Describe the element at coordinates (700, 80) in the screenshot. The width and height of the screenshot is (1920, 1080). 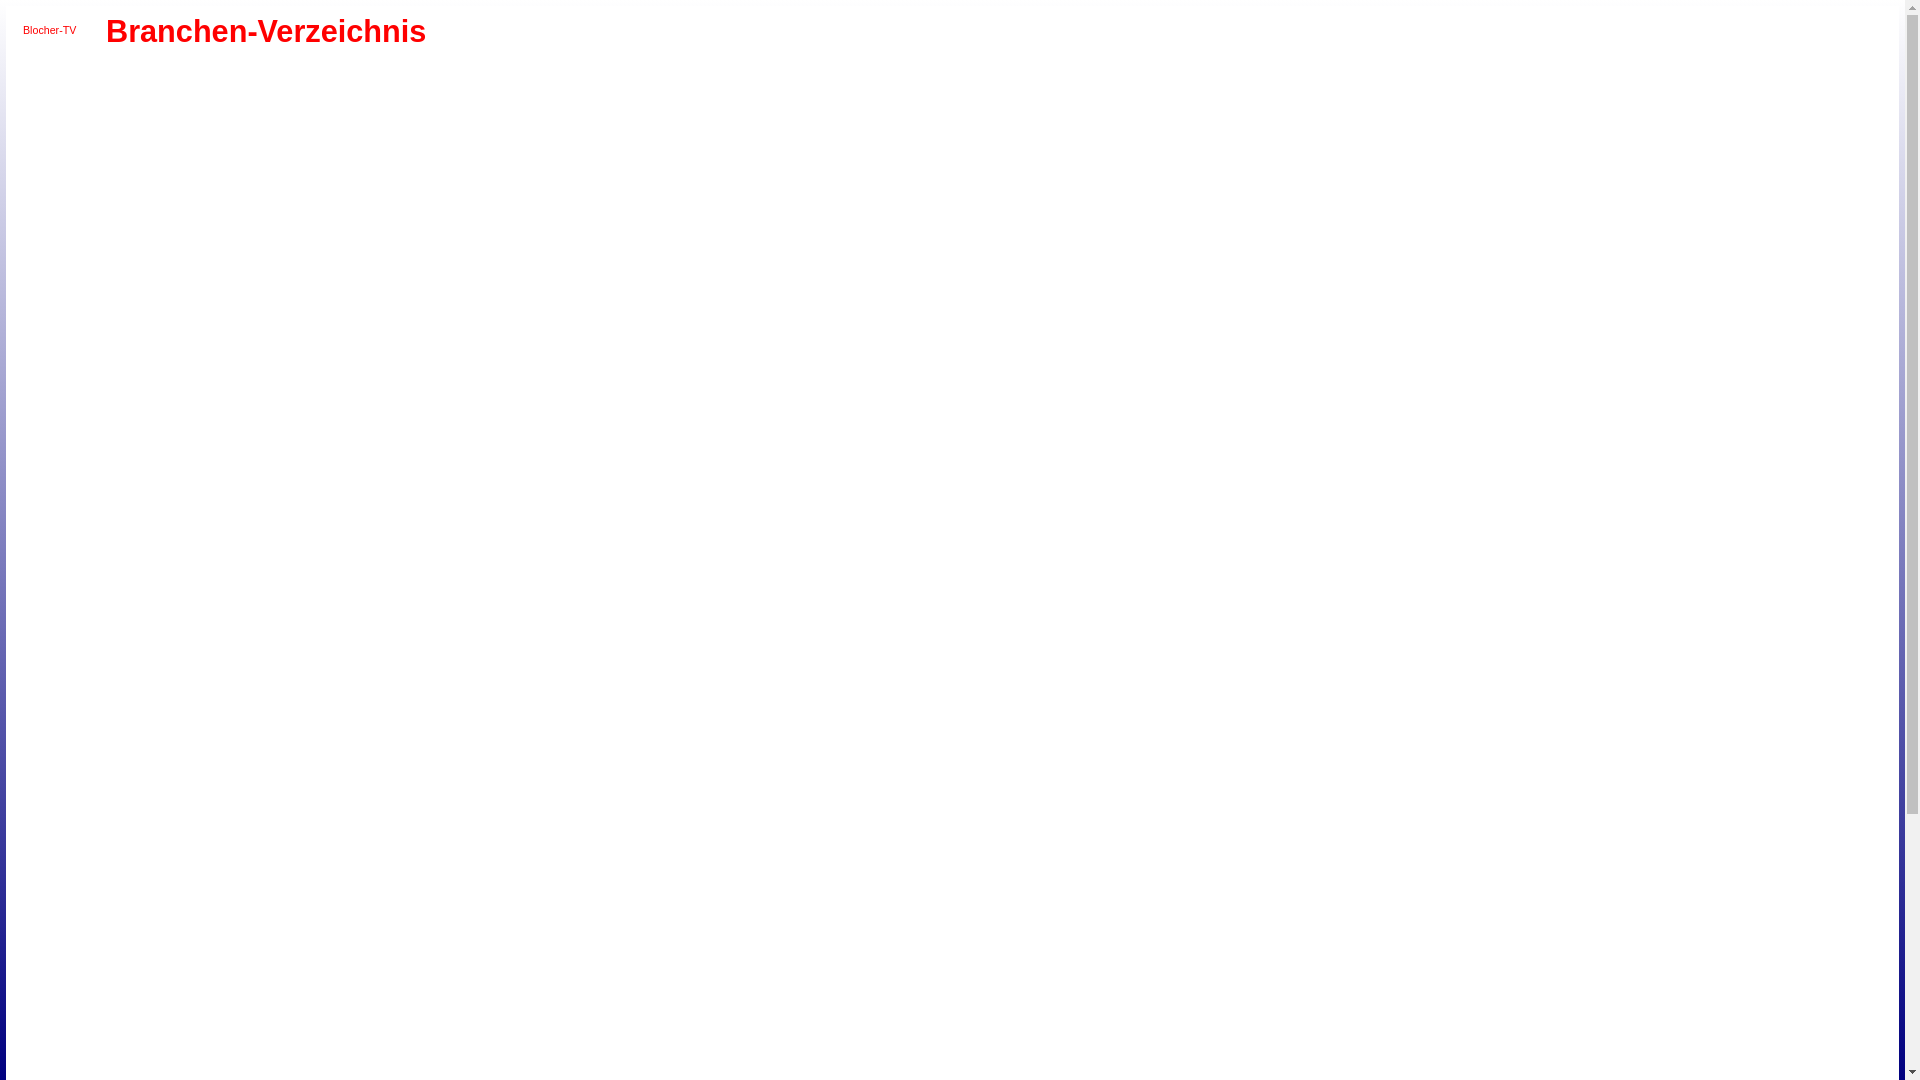
I see `Bitter Sweet Bar Bern Restaurant ` at that location.